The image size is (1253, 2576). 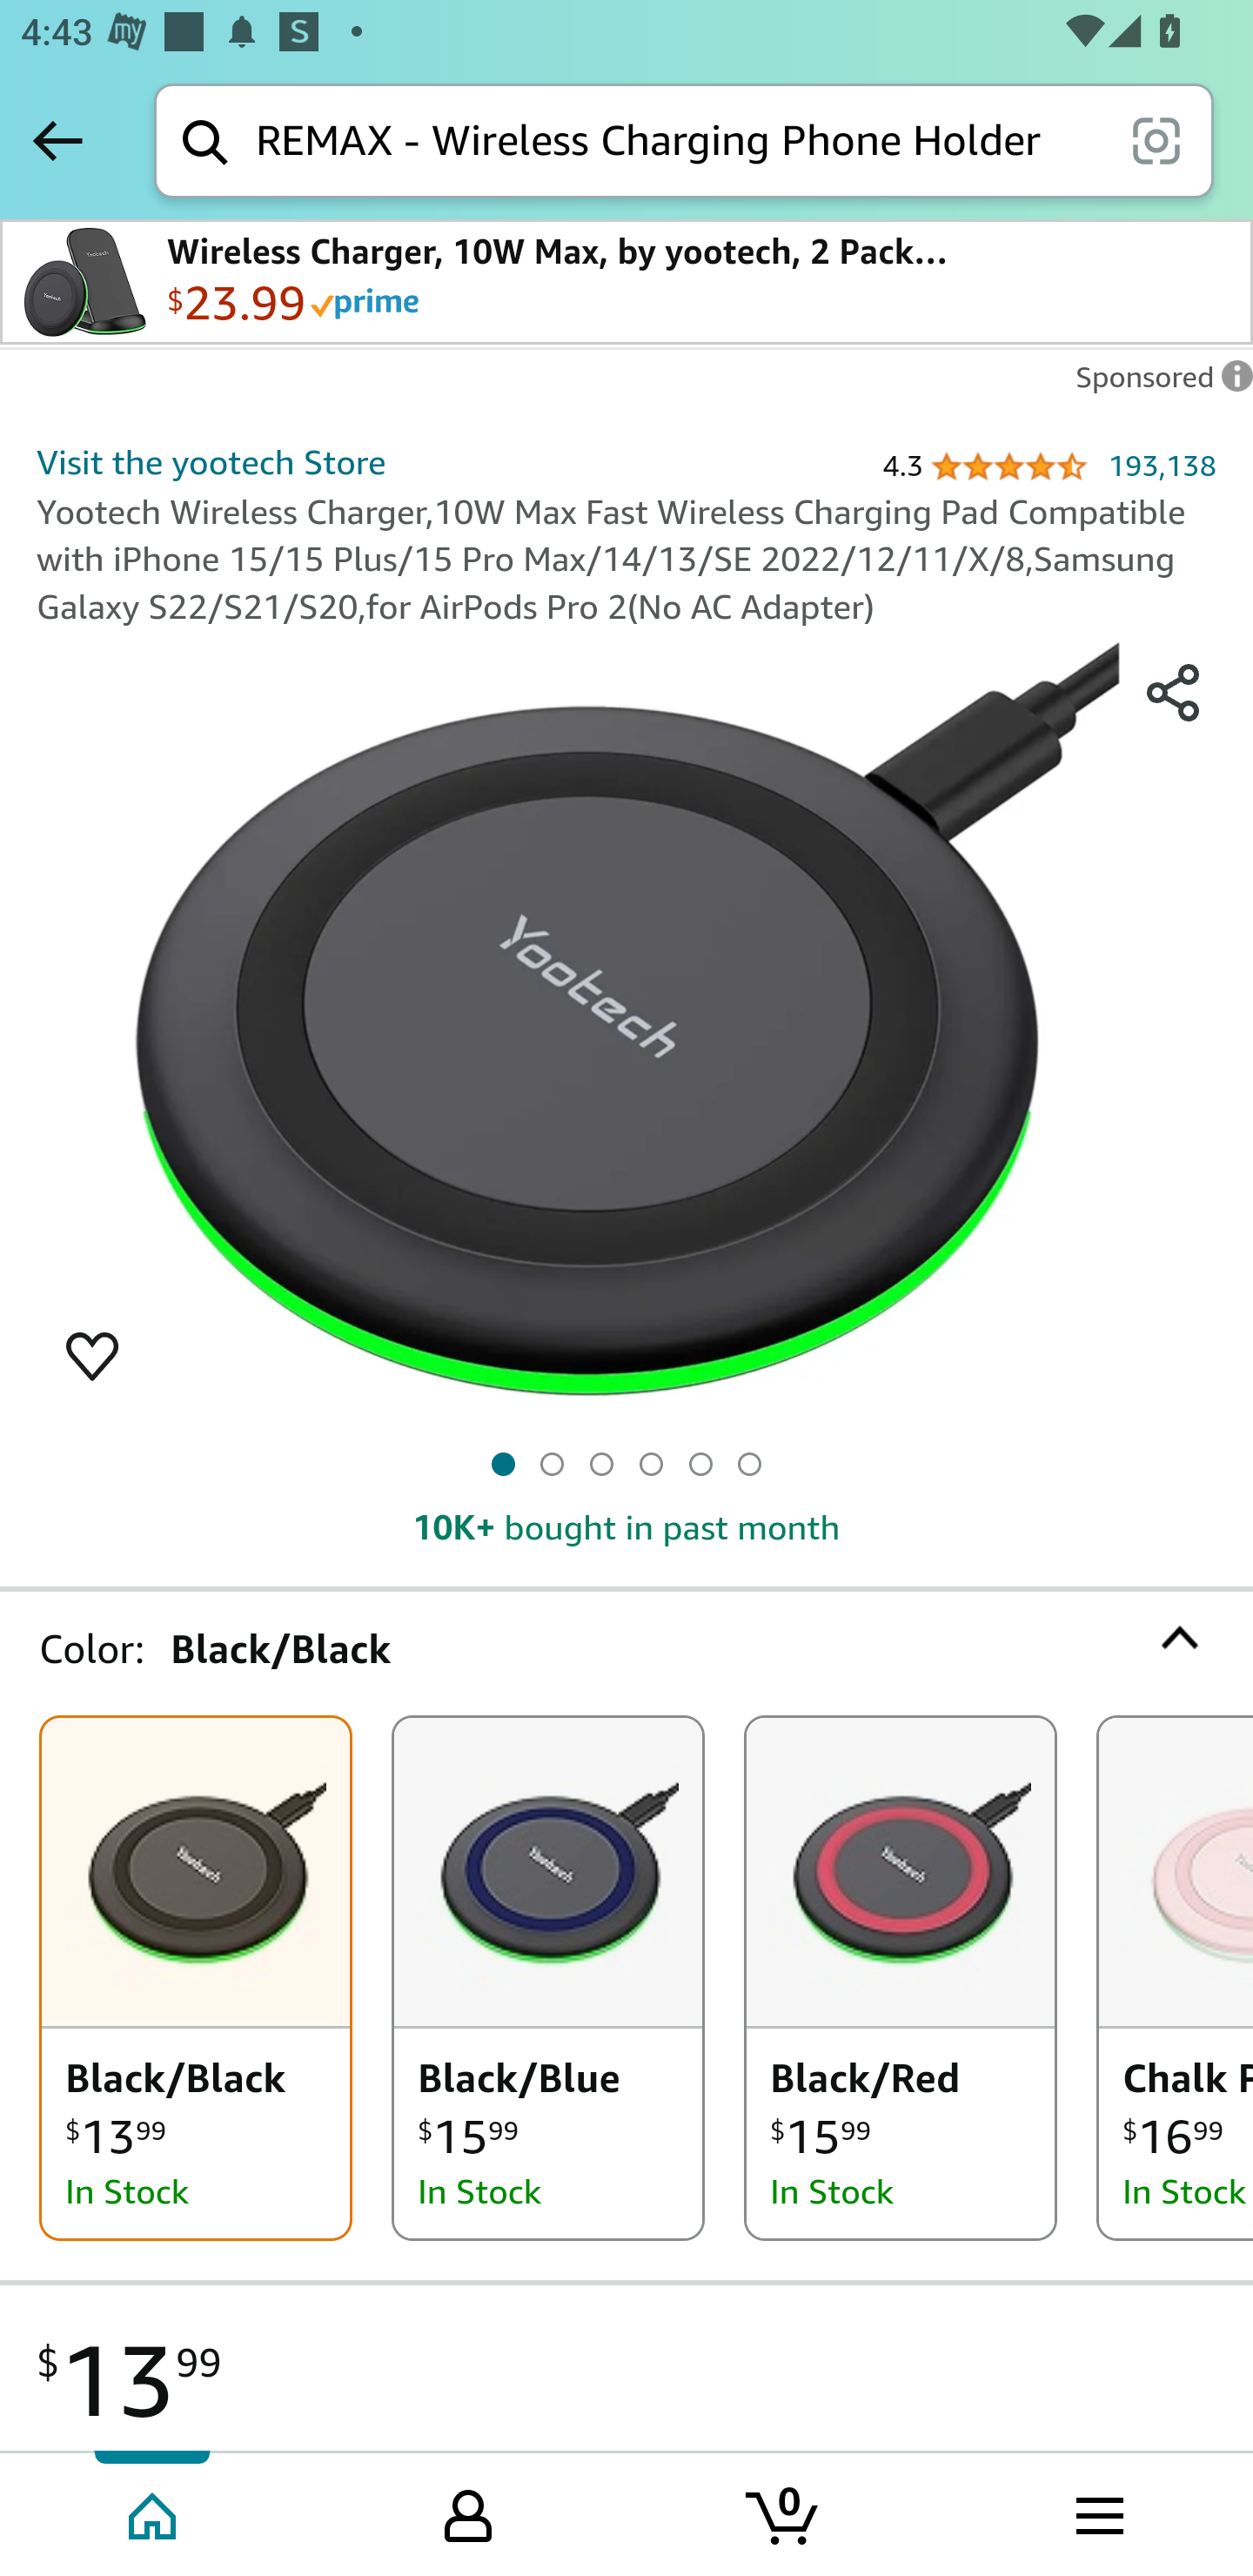 I want to click on Leave feedback on Sponsored ad Sponsored , so click(x=1156, y=385).